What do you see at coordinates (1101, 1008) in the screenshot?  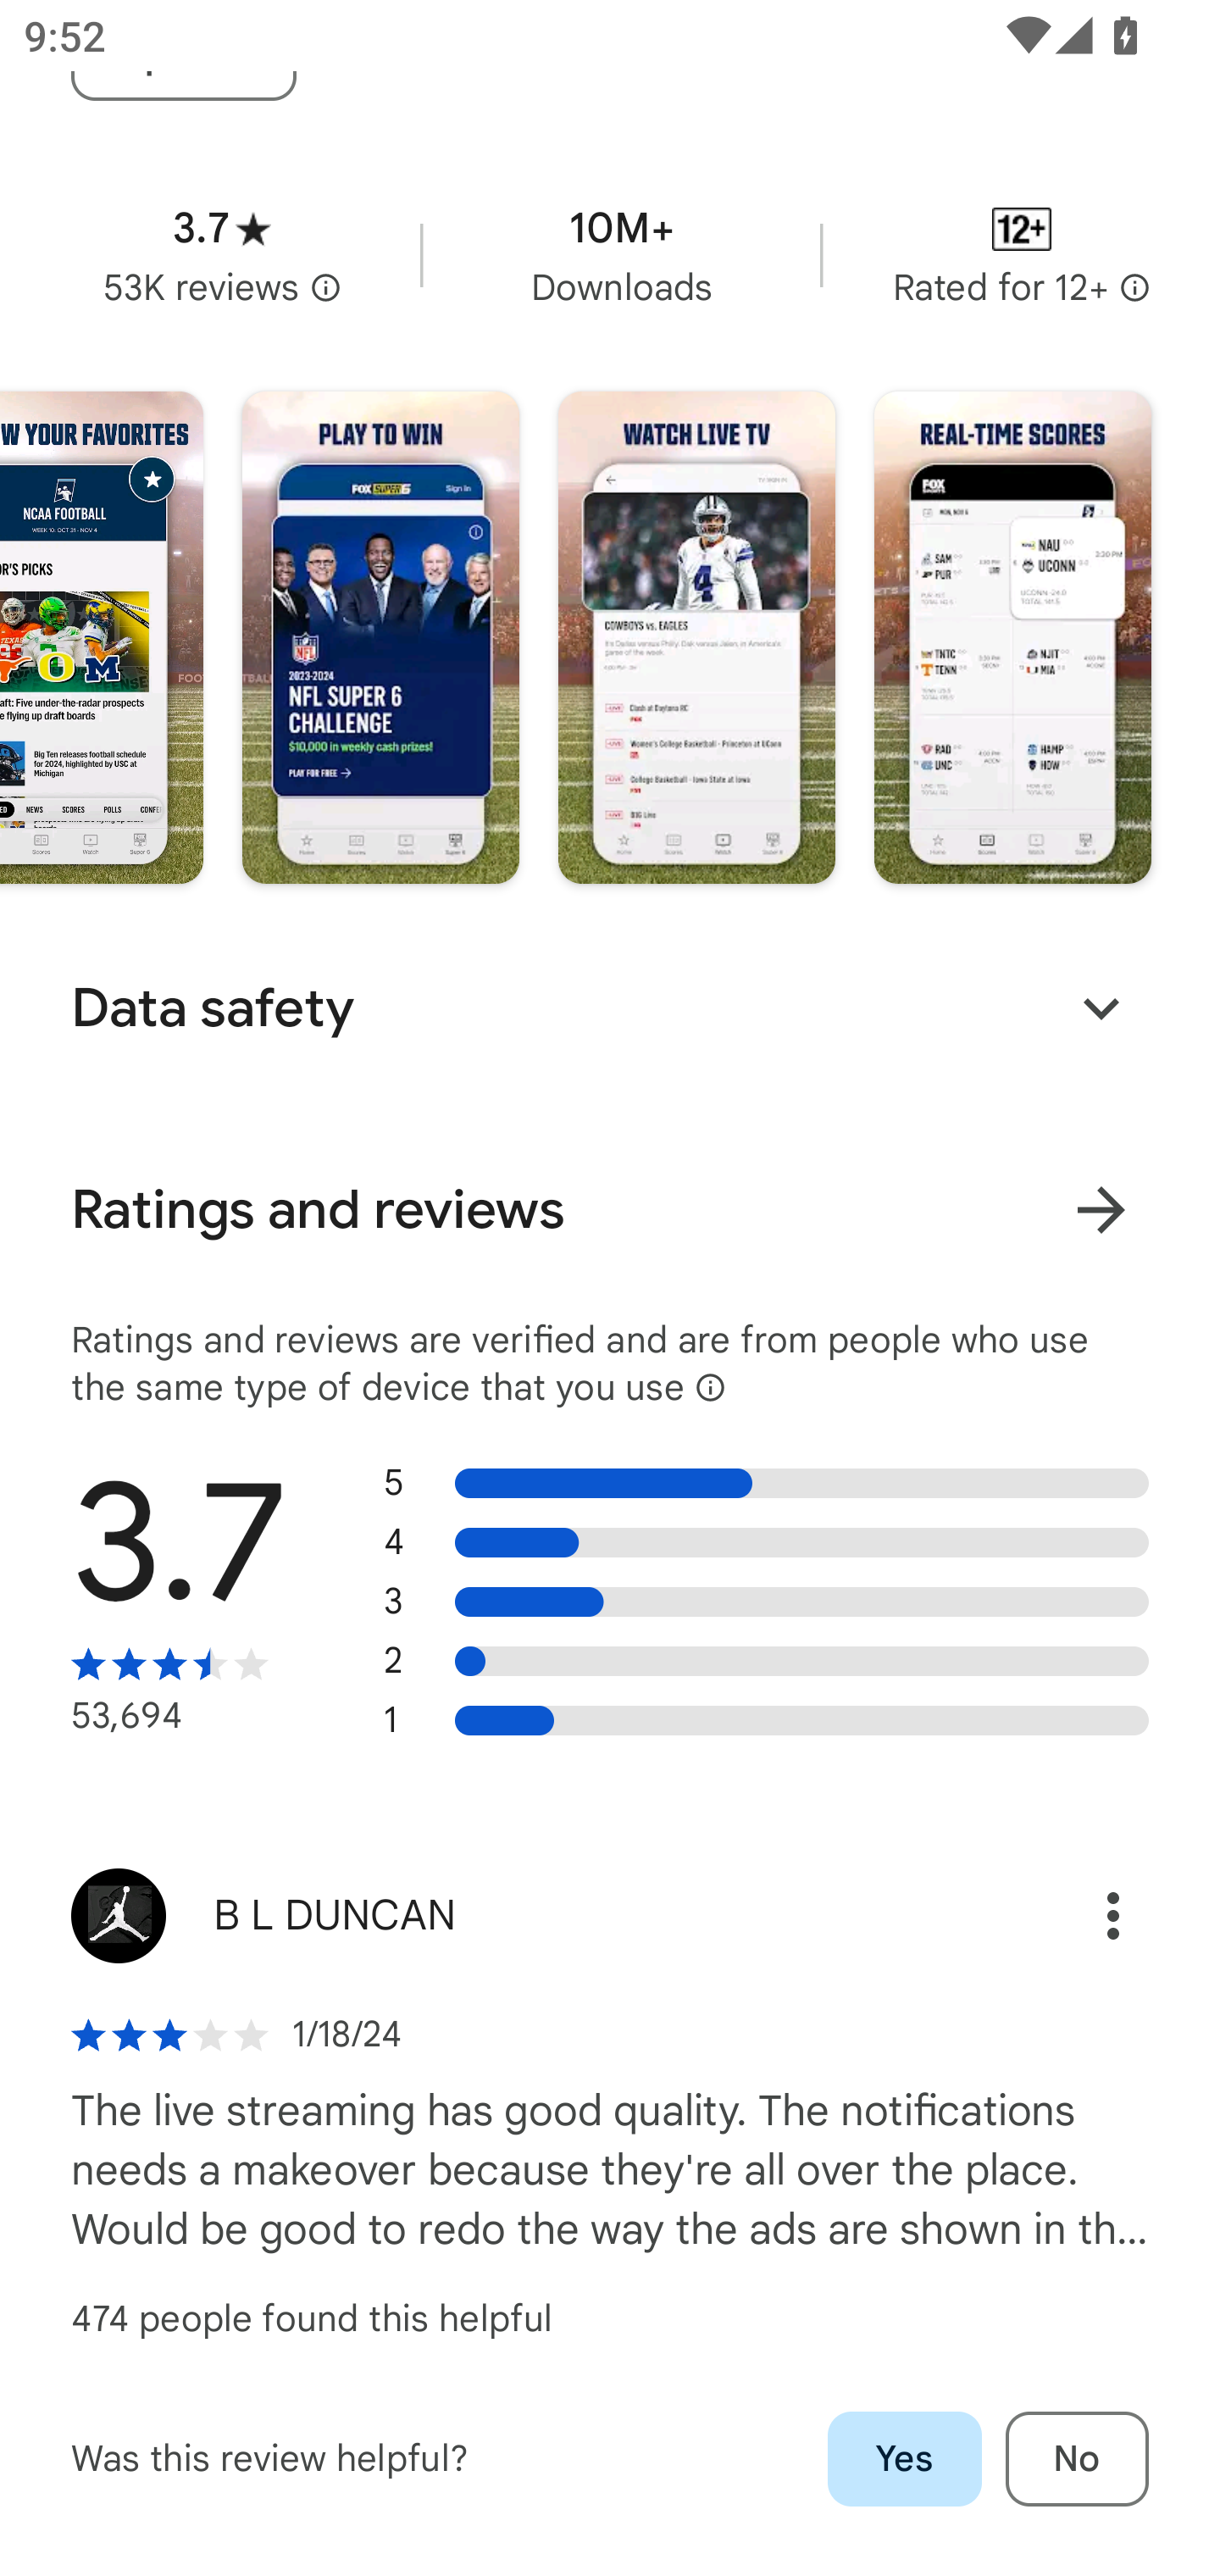 I see `Expand` at bounding box center [1101, 1008].